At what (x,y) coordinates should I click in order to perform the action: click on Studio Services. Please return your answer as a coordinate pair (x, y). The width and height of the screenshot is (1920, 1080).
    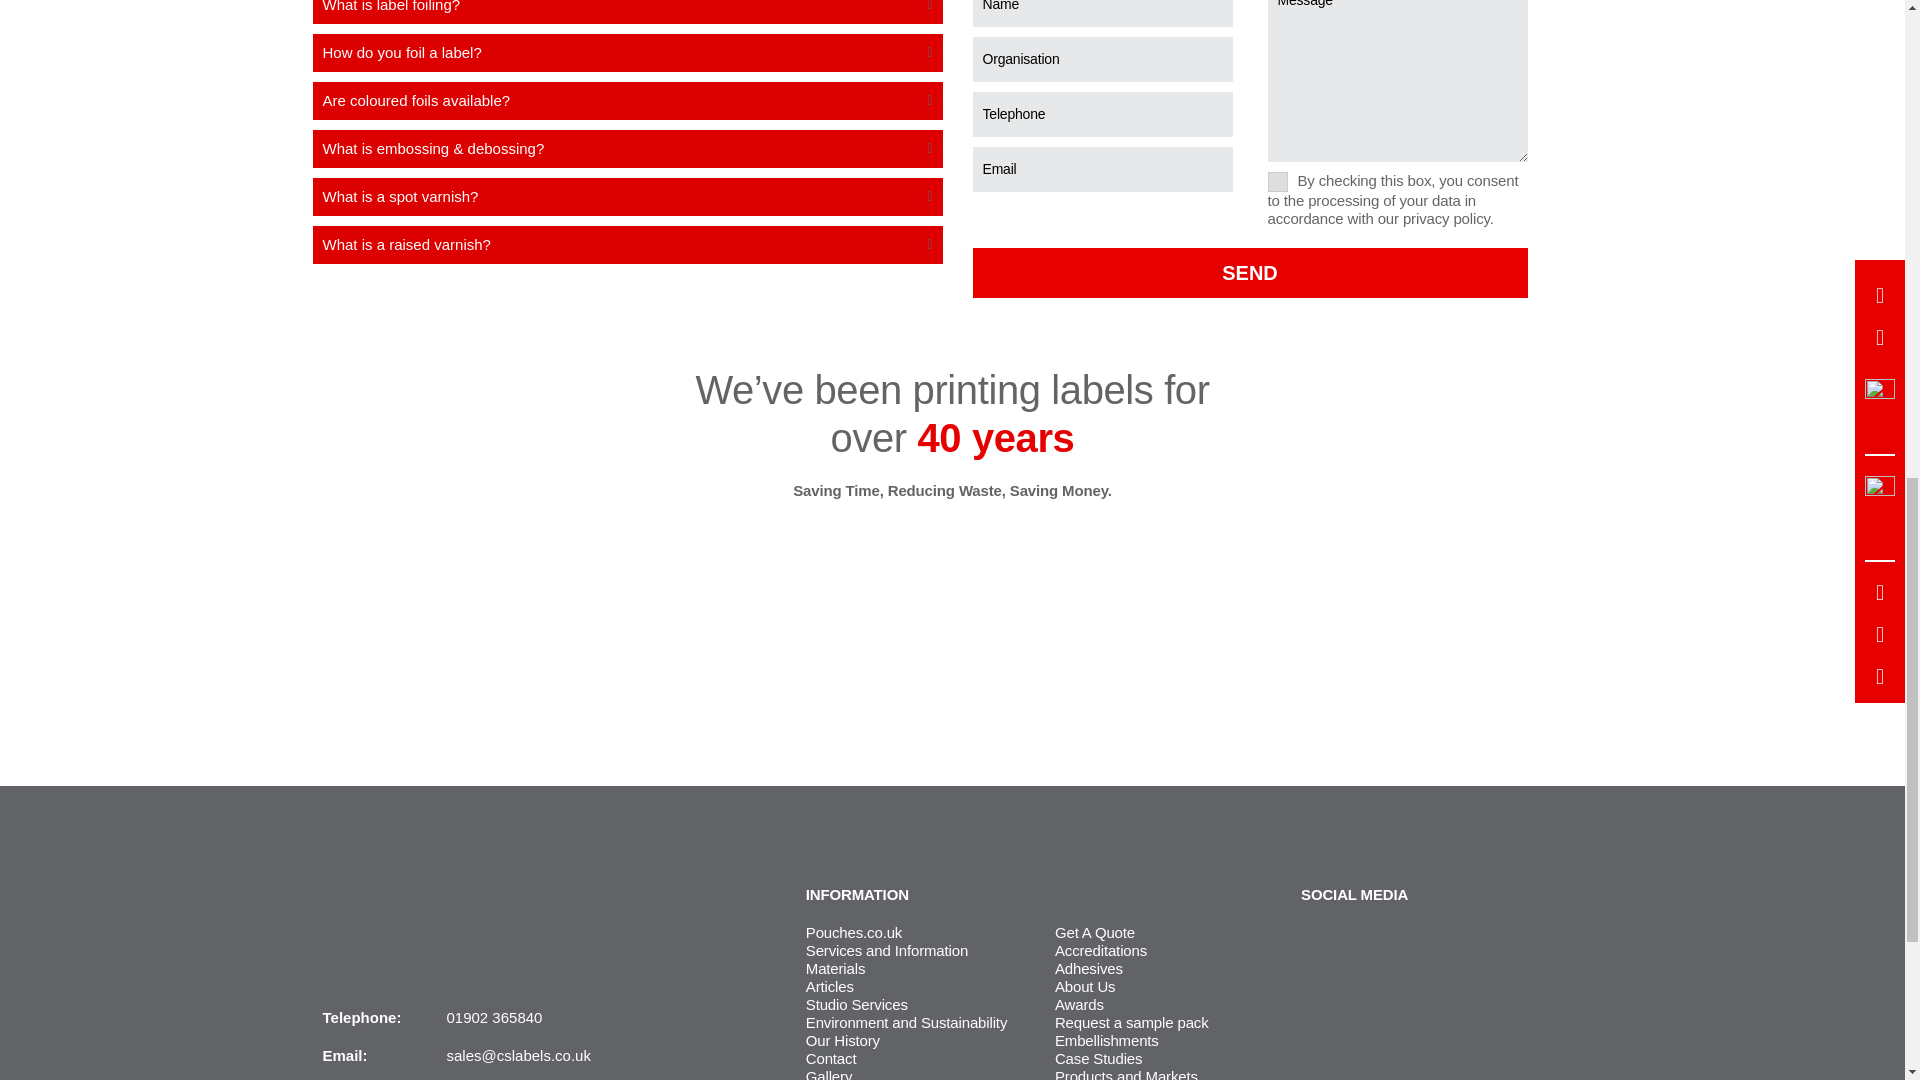
    Looking at the image, I should click on (857, 1004).